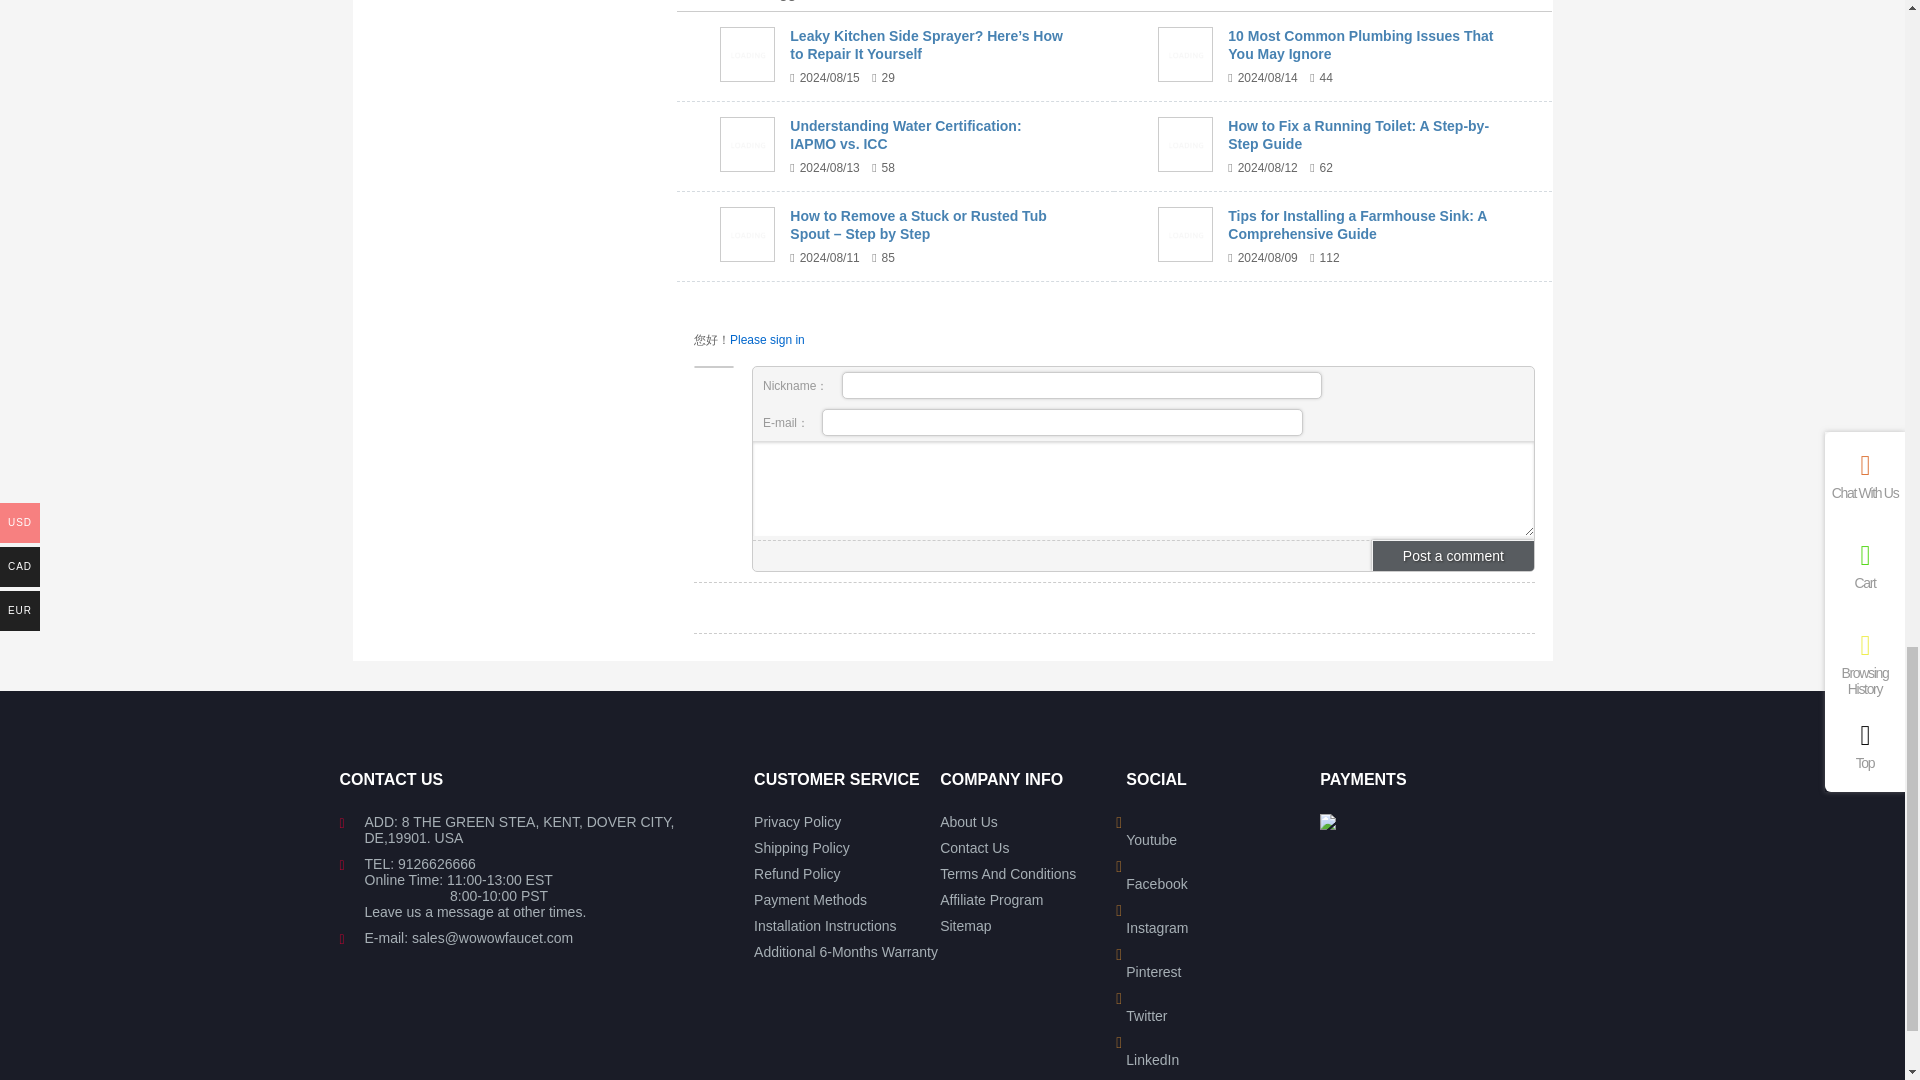  What do you see at coordinates (1186, 54) in the screenshot?
I see `10 Most Common Plumbing Issues That You May Ignore` at bounding box center [1186, 54].